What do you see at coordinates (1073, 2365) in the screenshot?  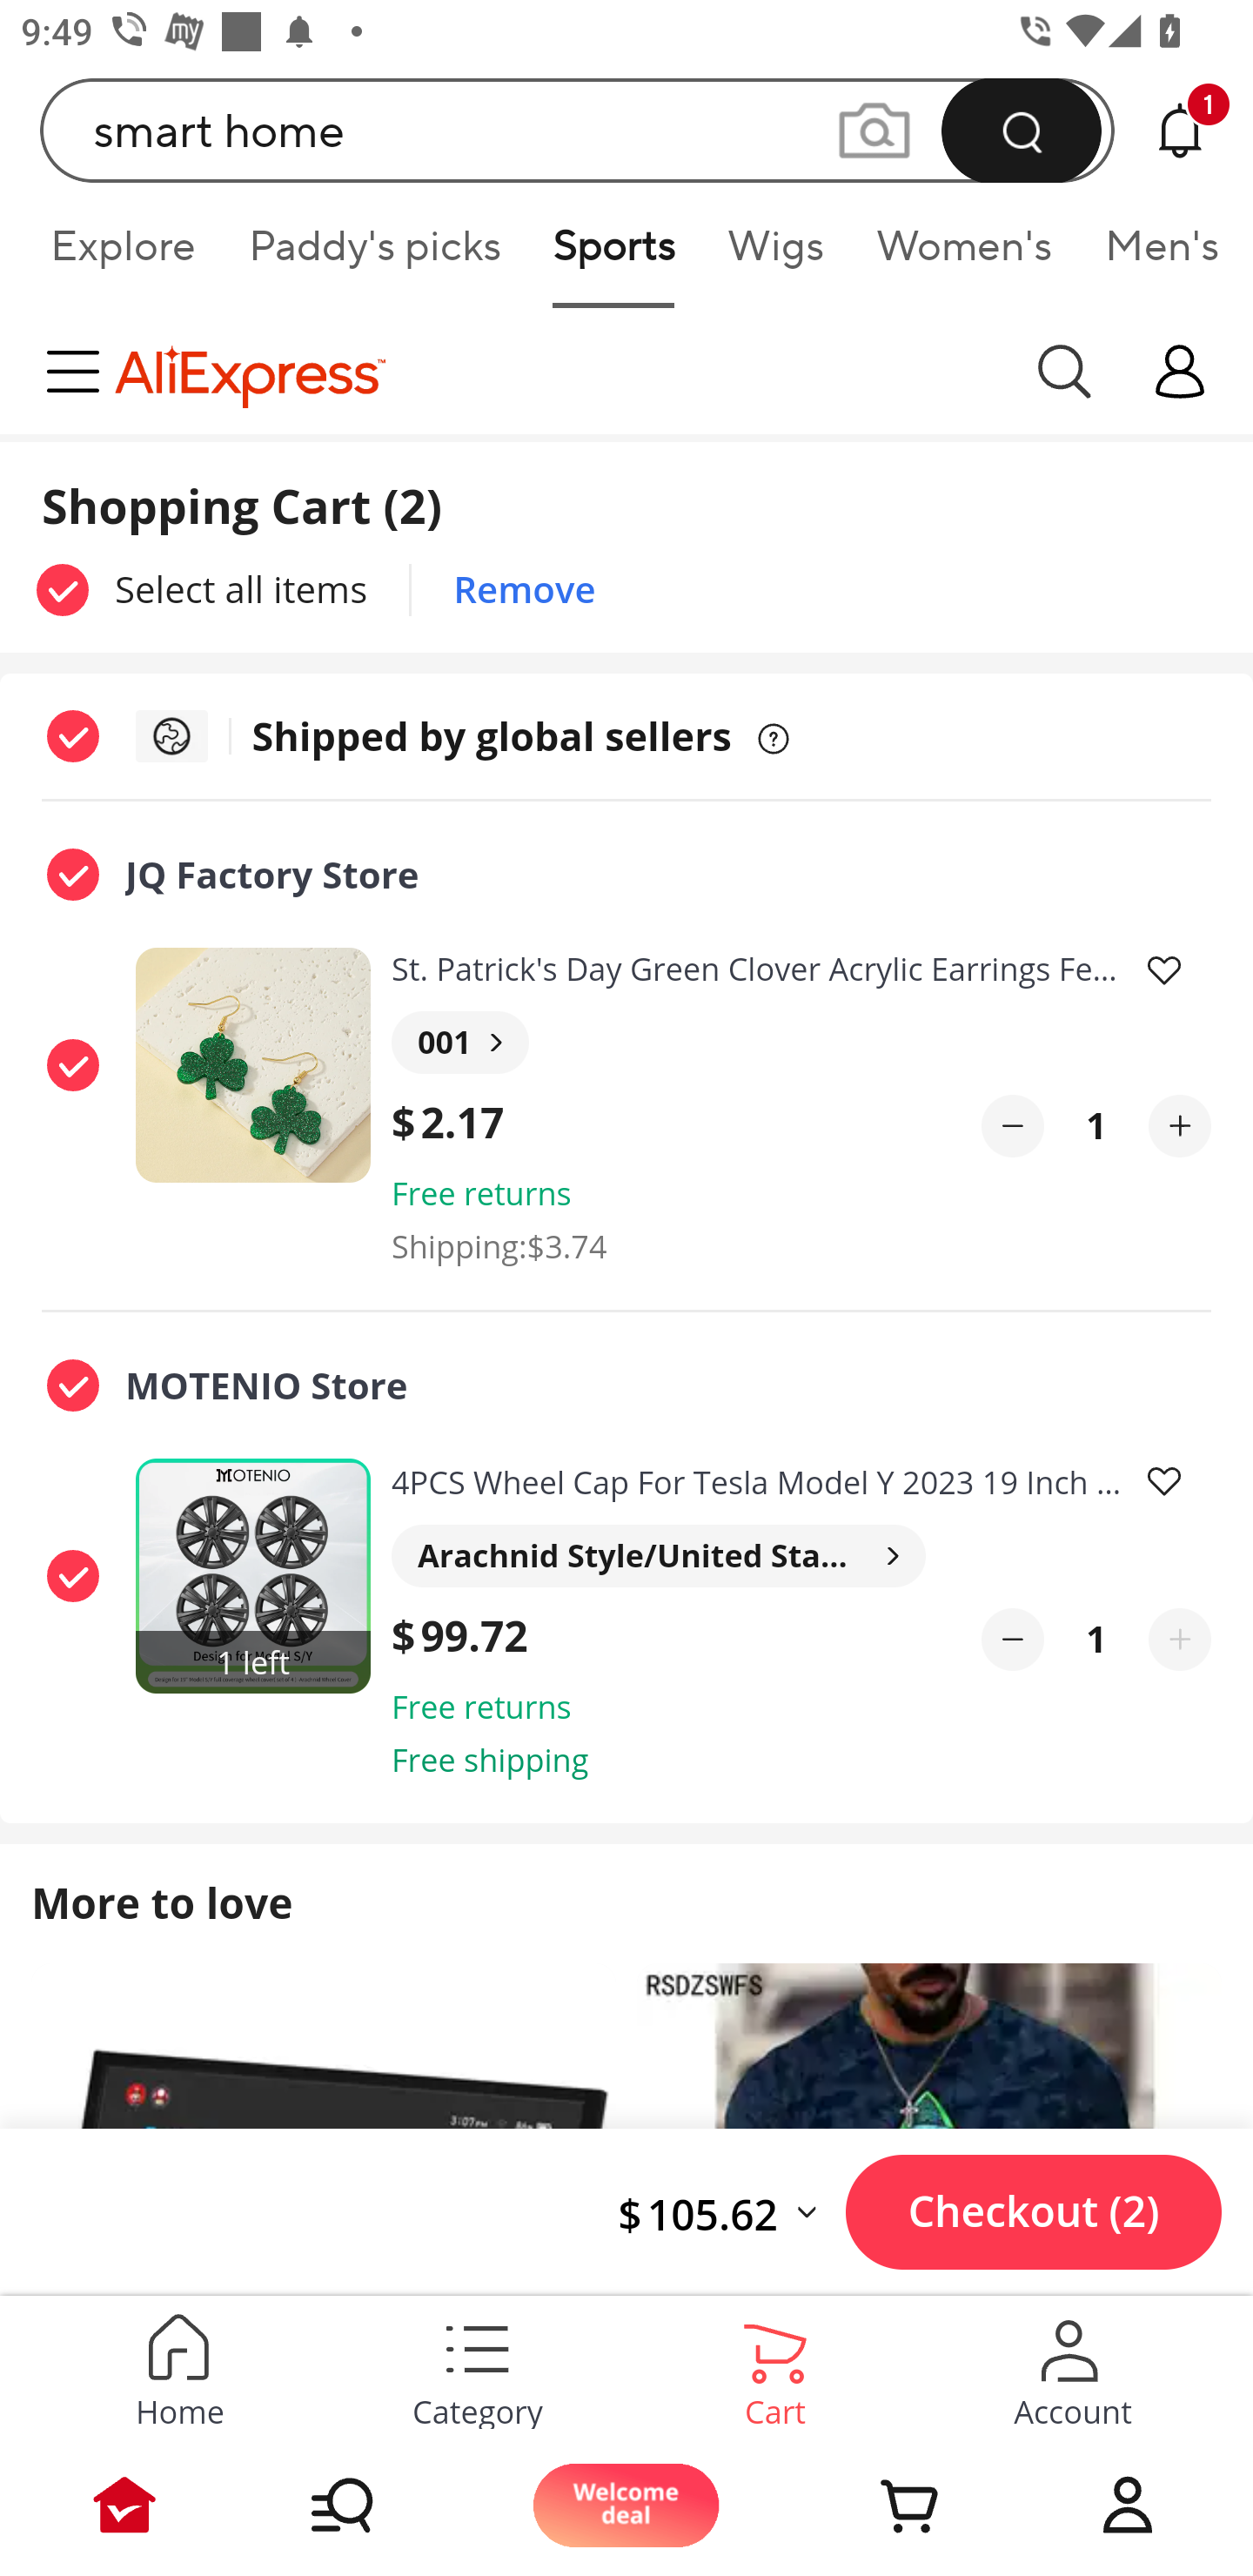 I see `Account` at bounding box center [1073, 2365].